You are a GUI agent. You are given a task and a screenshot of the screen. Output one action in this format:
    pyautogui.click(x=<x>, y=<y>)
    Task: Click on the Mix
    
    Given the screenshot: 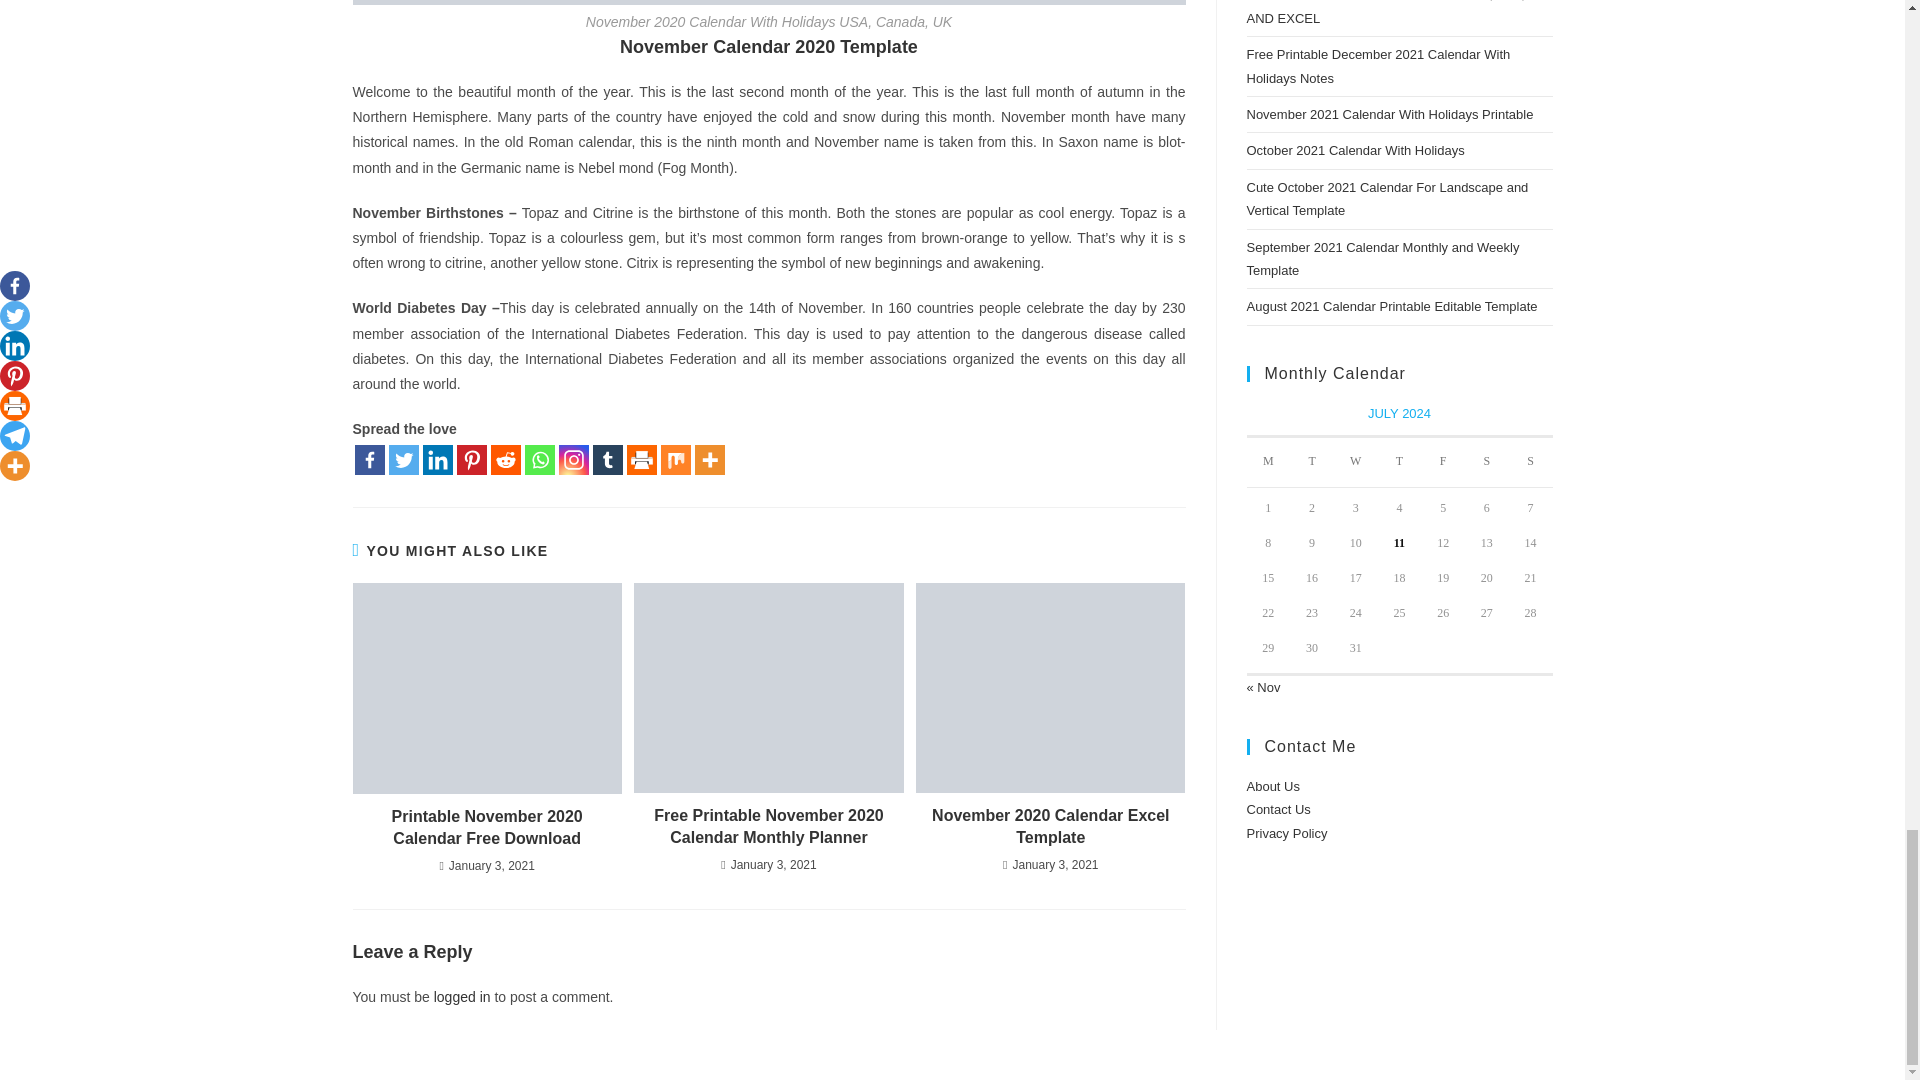 What is the action you would take?
    pyautogui.click(x=674, y=460)
    